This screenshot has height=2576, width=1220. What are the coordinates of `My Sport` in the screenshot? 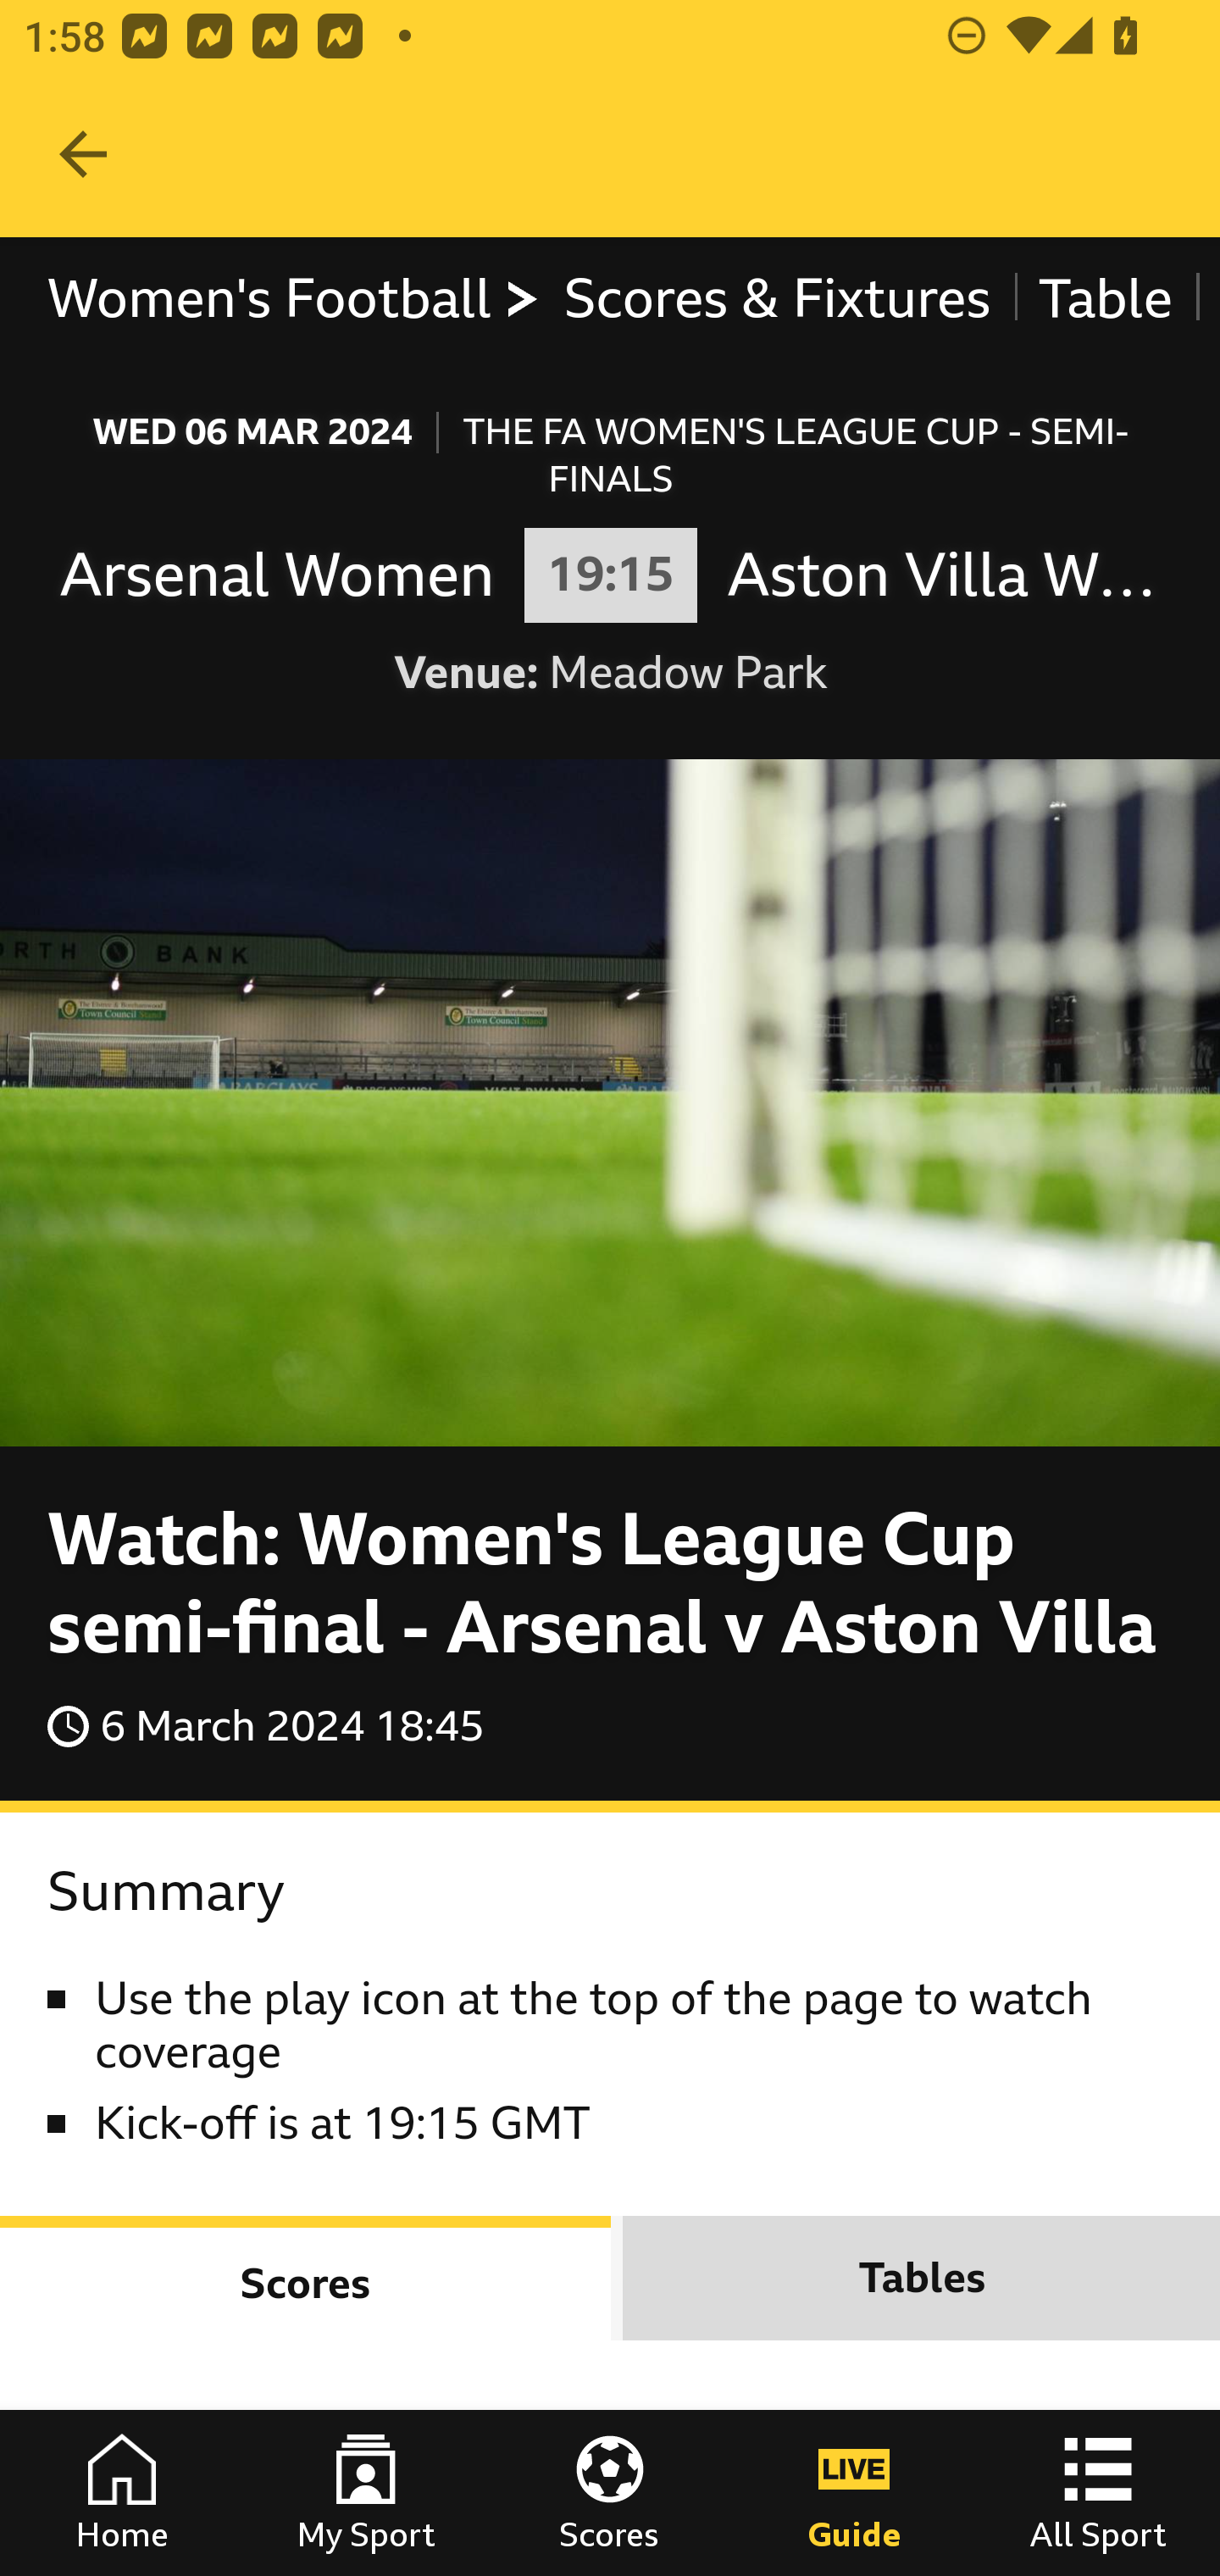 It's located at (366, 2493).